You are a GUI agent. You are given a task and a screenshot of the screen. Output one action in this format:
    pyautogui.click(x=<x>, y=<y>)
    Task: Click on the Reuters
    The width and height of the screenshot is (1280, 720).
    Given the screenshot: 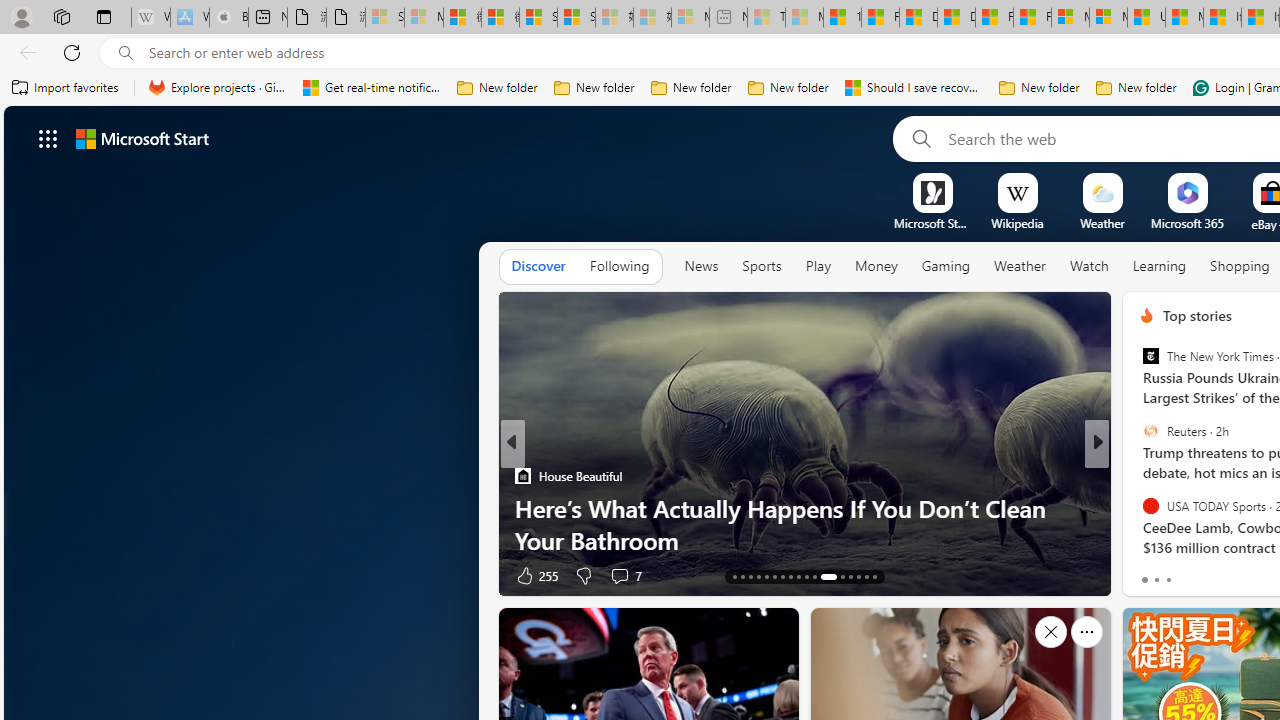 What is the action you would take?
    pyautogui.click(x=1150, y=431)
    